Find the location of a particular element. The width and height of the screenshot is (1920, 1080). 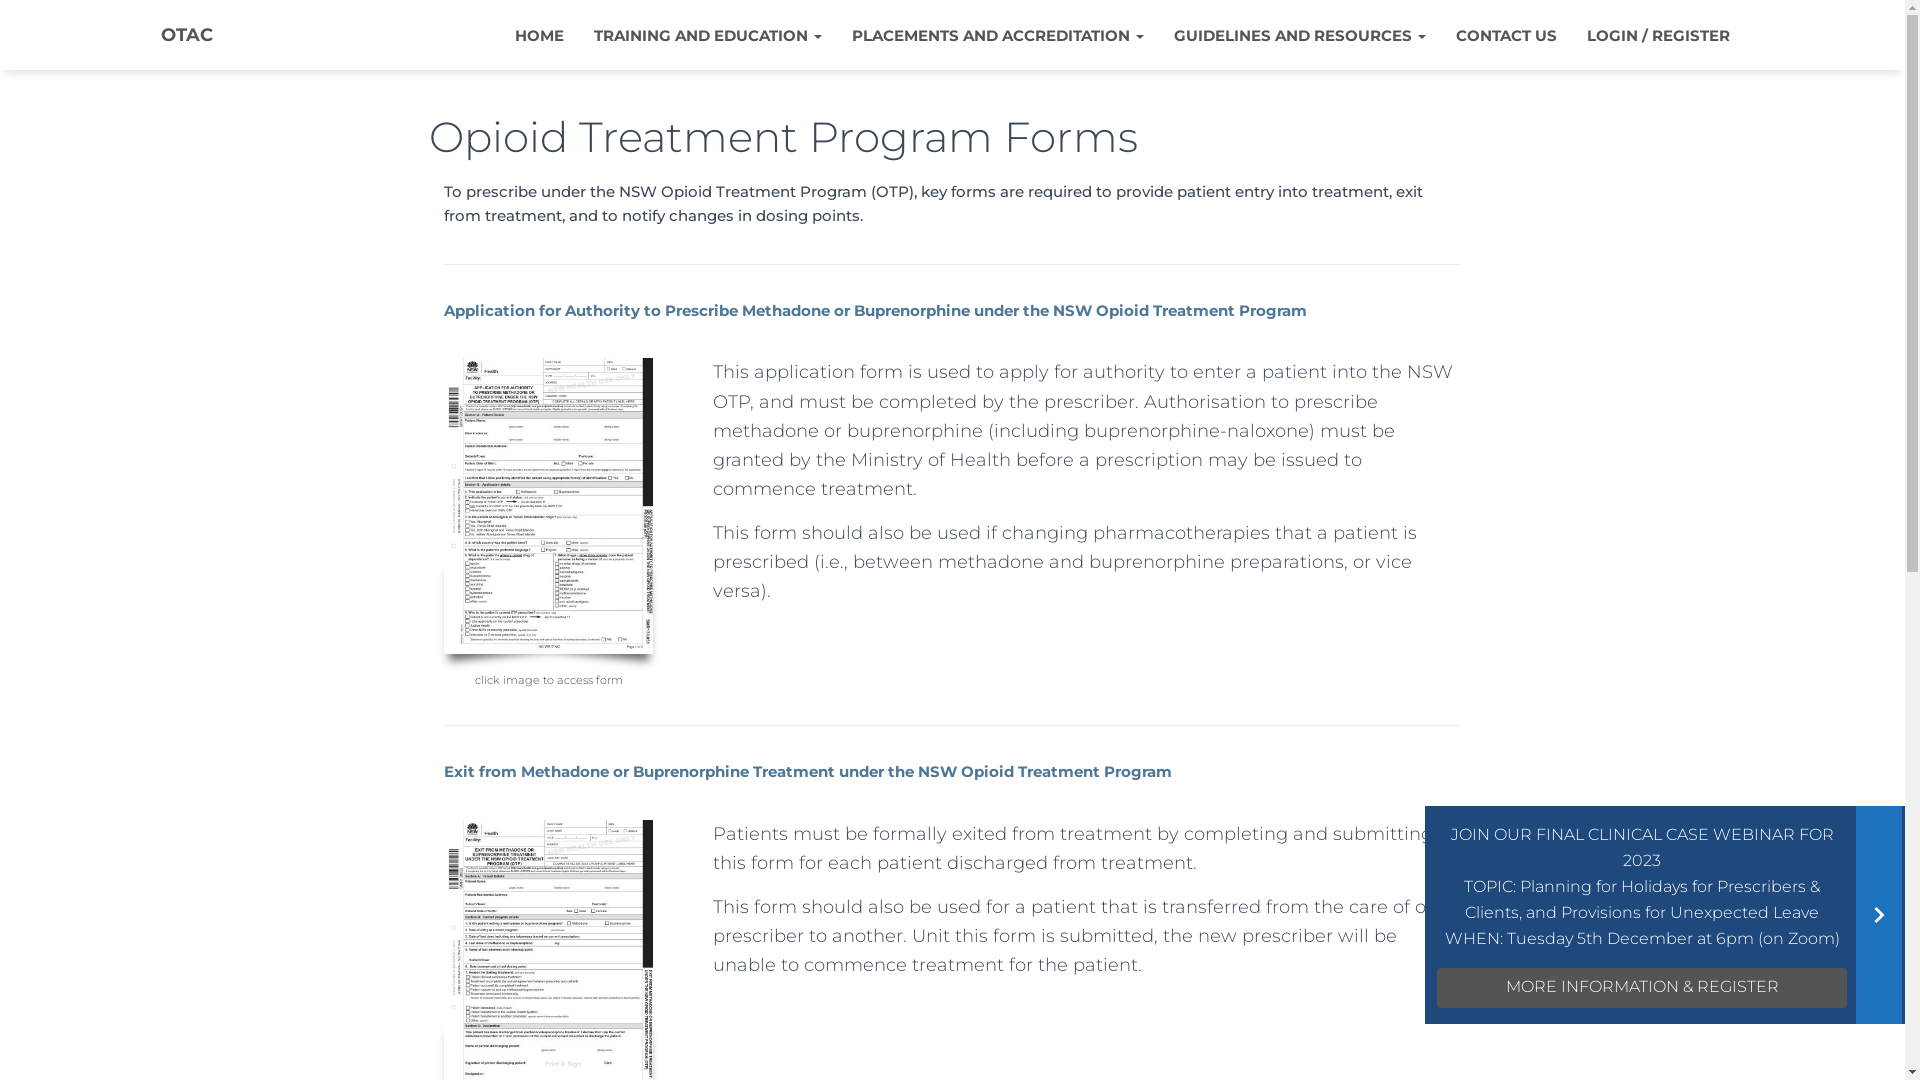

LOGIN / REGISTER is located at coordinates (1658, 34).